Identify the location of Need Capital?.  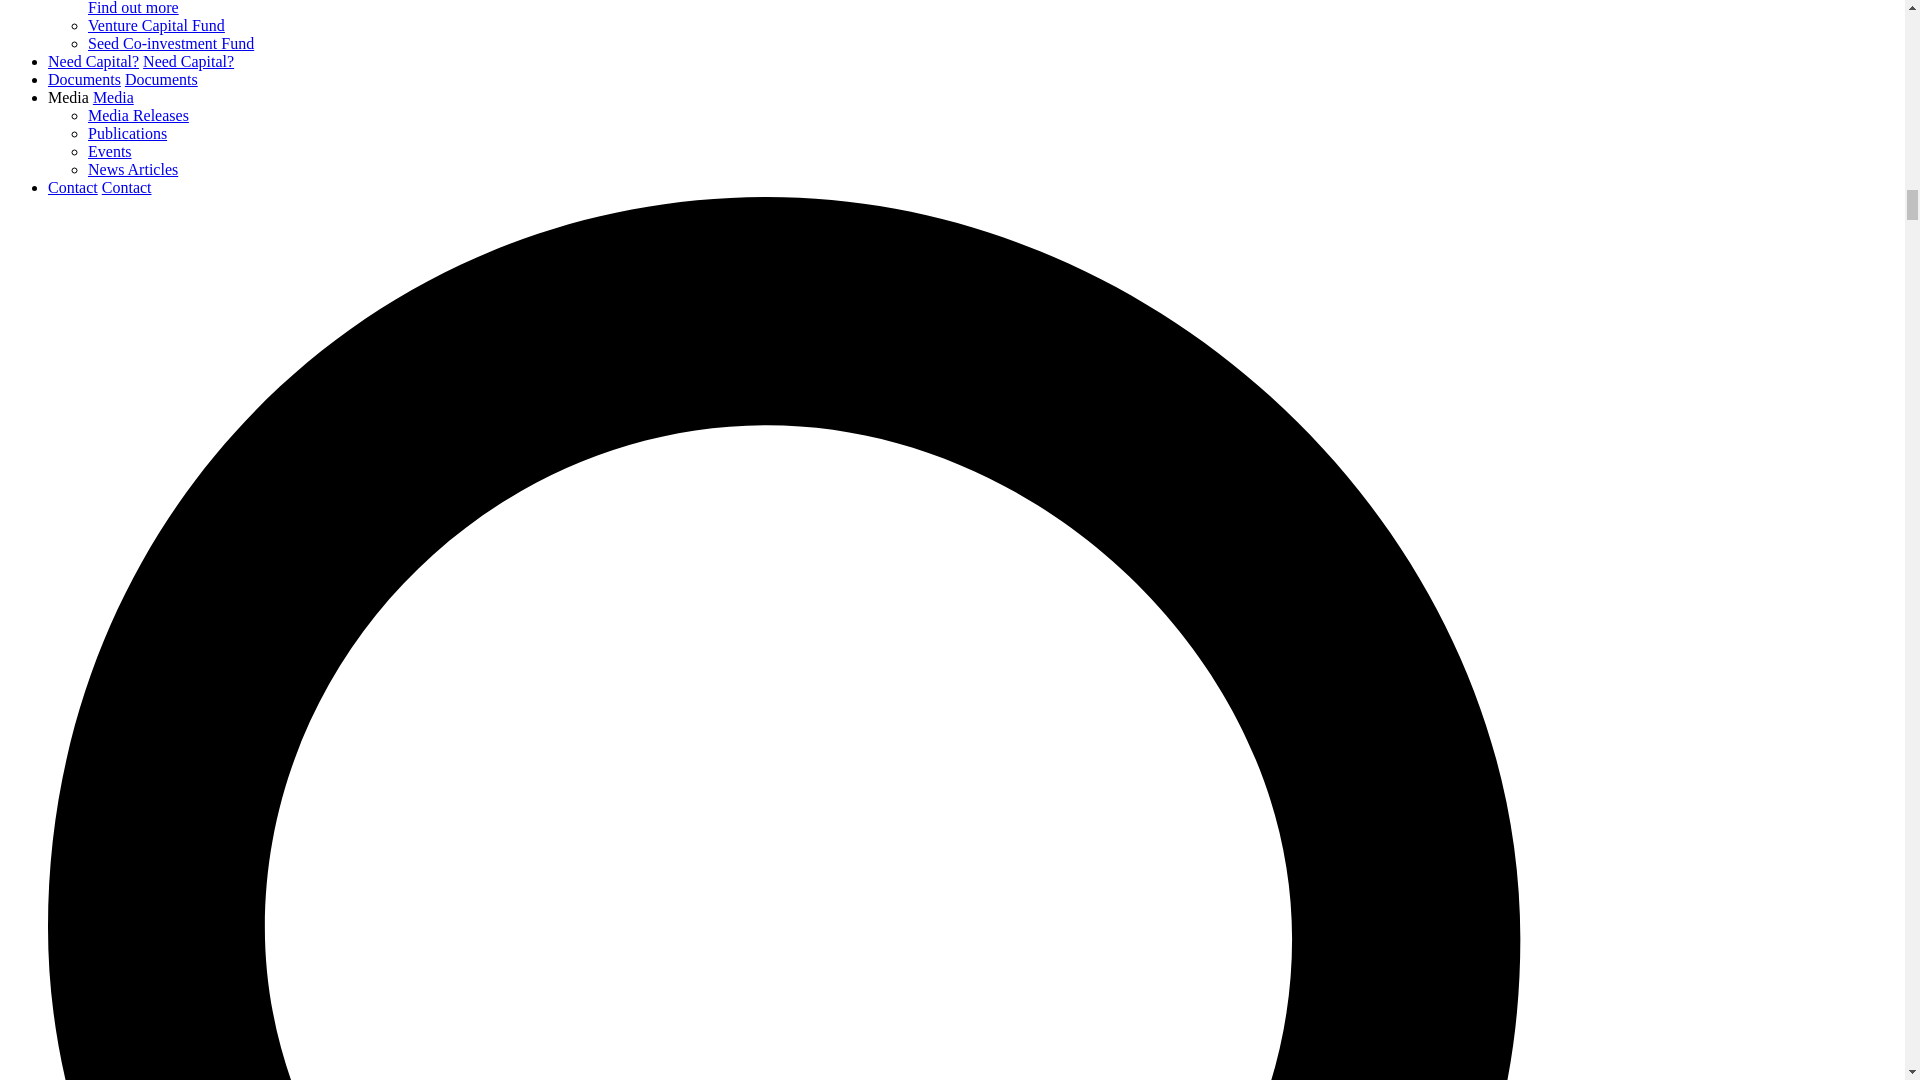
(93, 61).